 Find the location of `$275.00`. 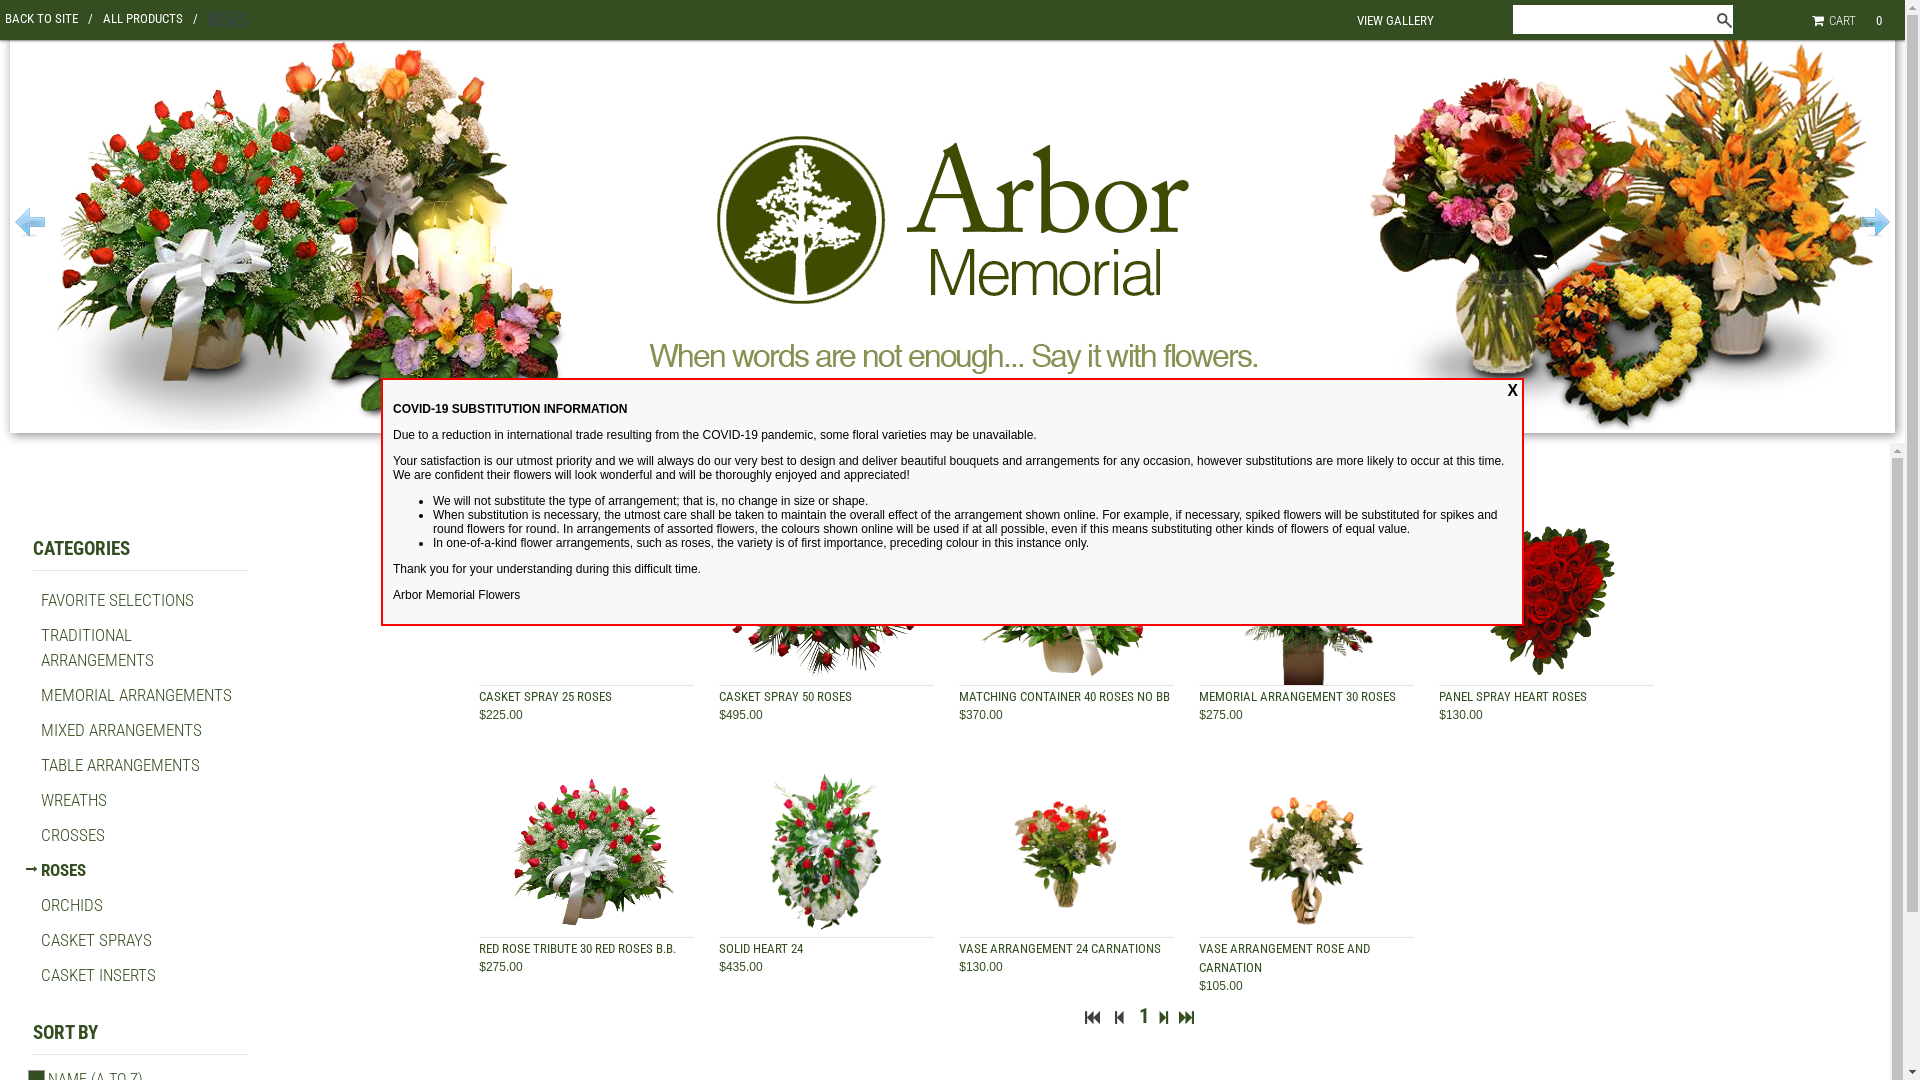

$275.00 is located at coordinates (1220, 715).